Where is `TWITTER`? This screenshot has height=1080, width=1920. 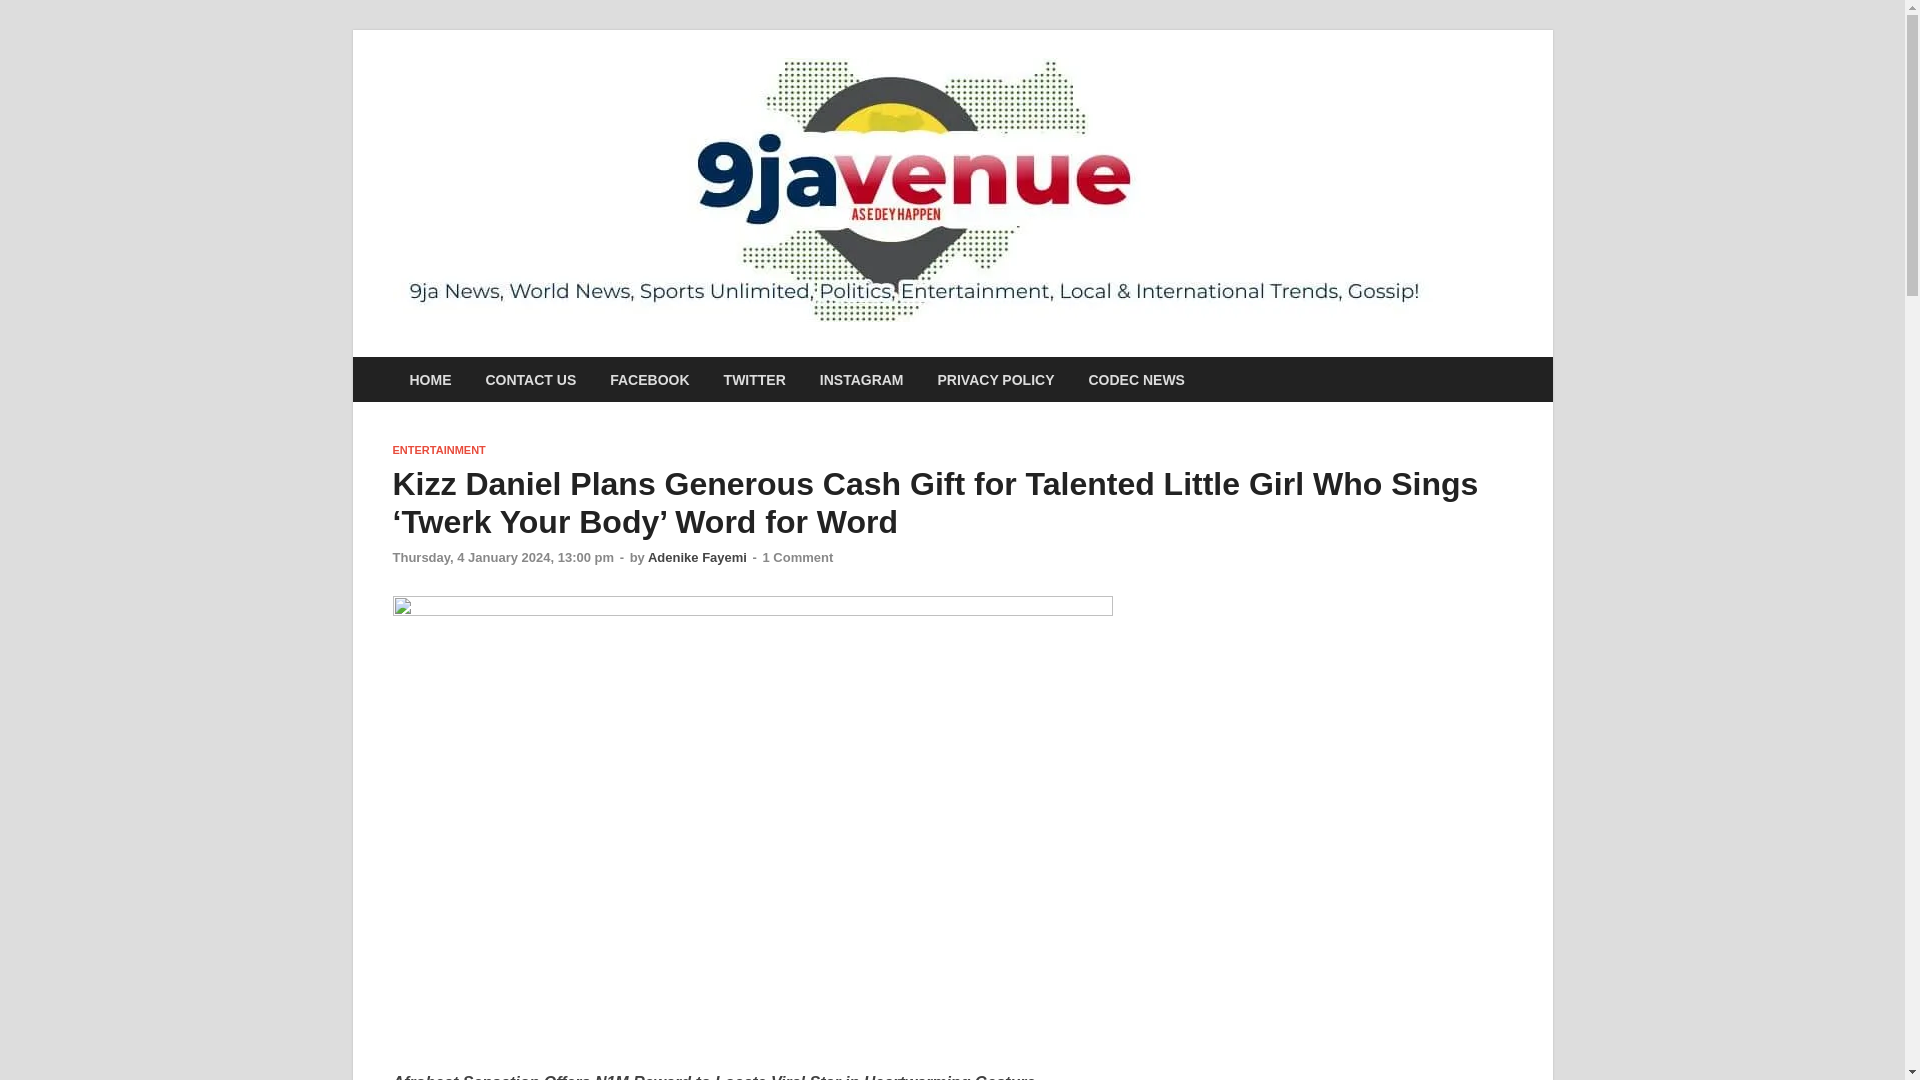 TWITTER is located at coordinates (754, 379).